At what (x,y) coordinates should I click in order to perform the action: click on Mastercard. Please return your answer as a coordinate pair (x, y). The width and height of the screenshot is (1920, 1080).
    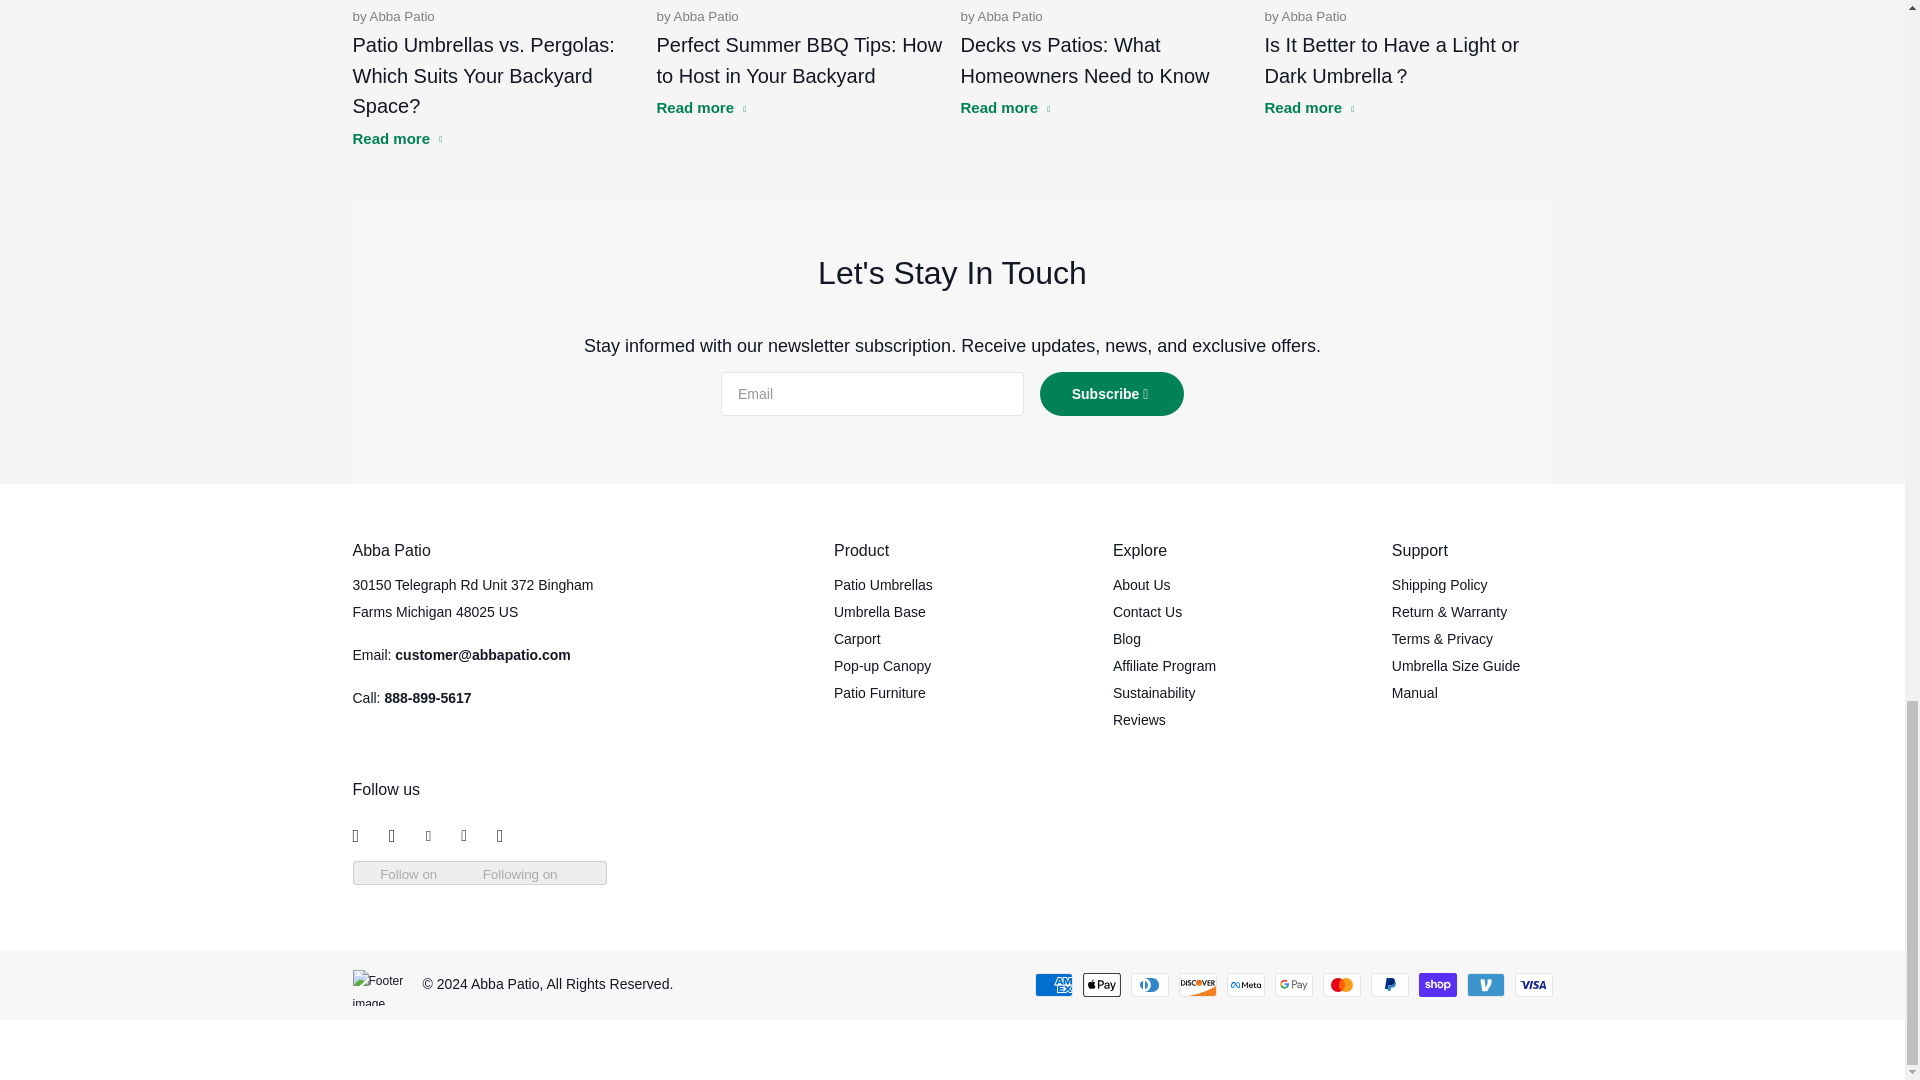
    Looking at the image, I should click on (1340, 984).